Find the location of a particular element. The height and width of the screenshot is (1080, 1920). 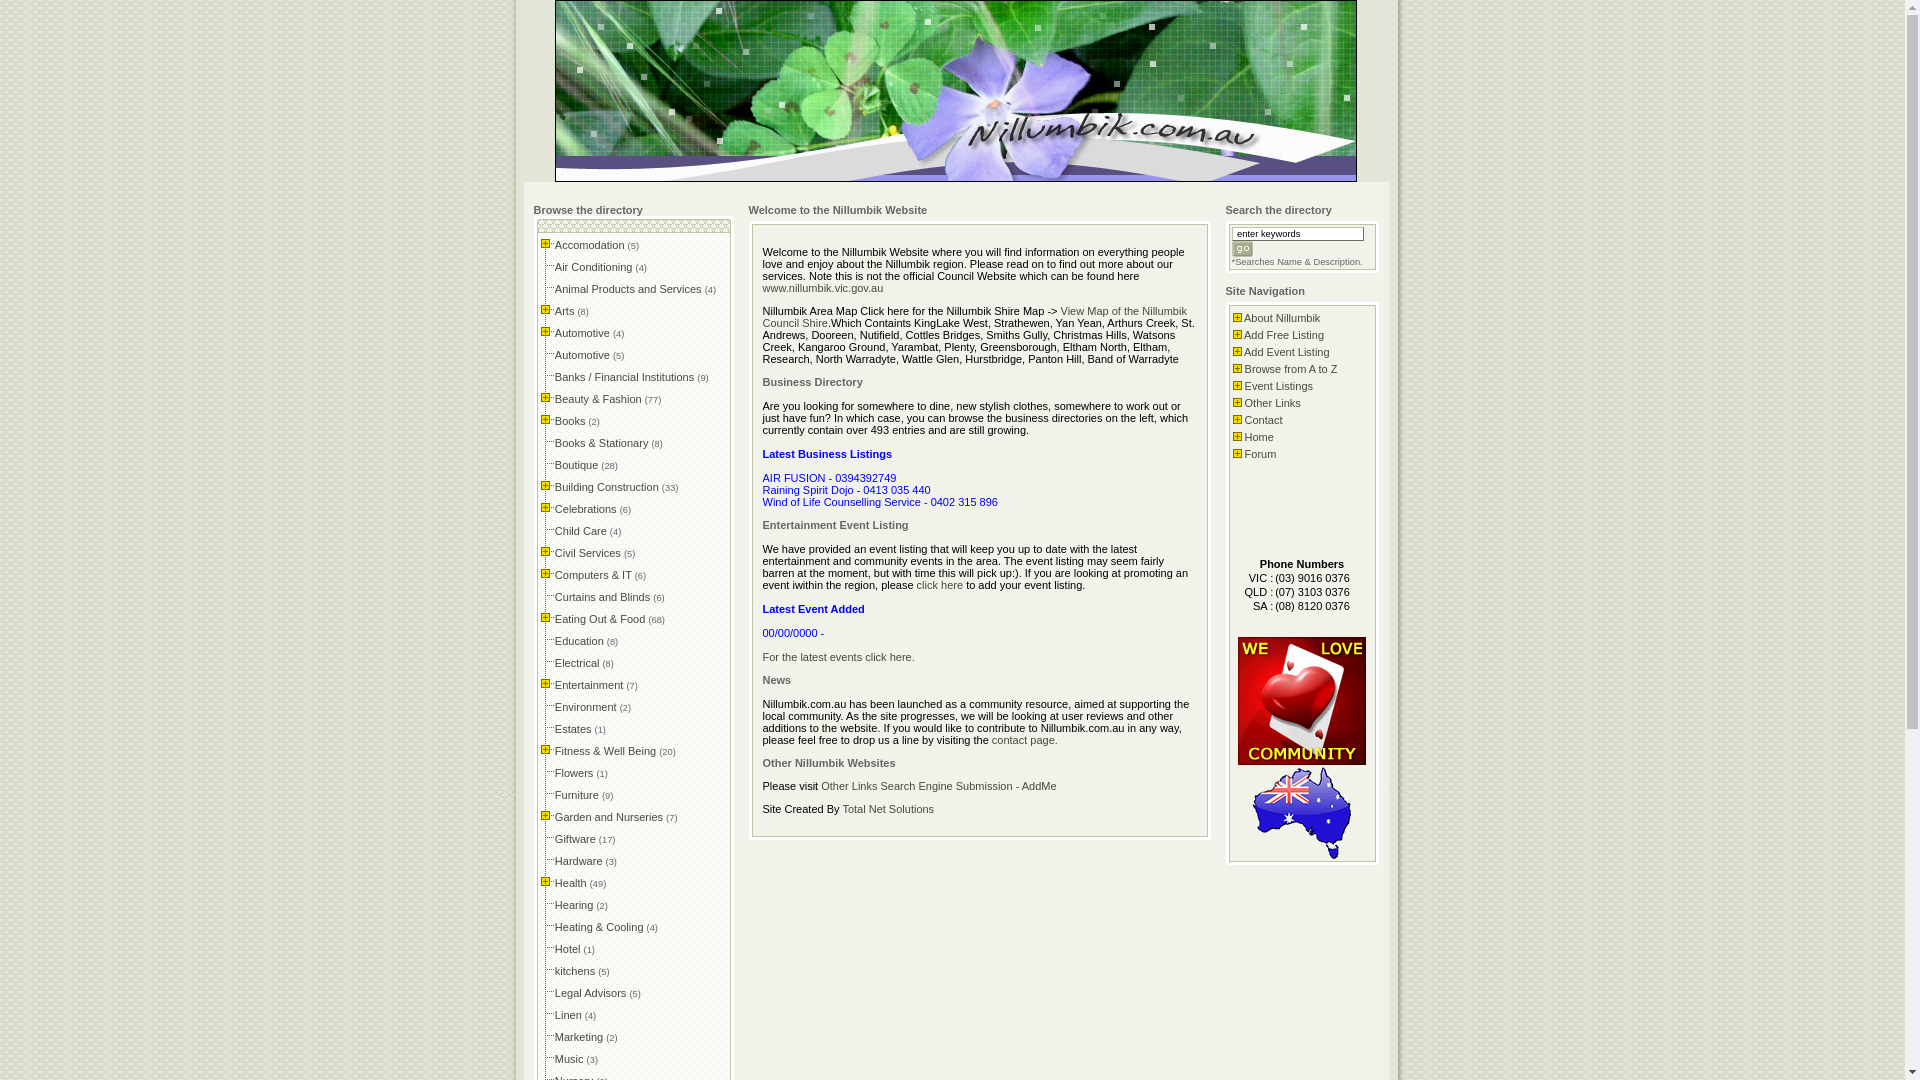

Home is located at coordinates (1260, 437).